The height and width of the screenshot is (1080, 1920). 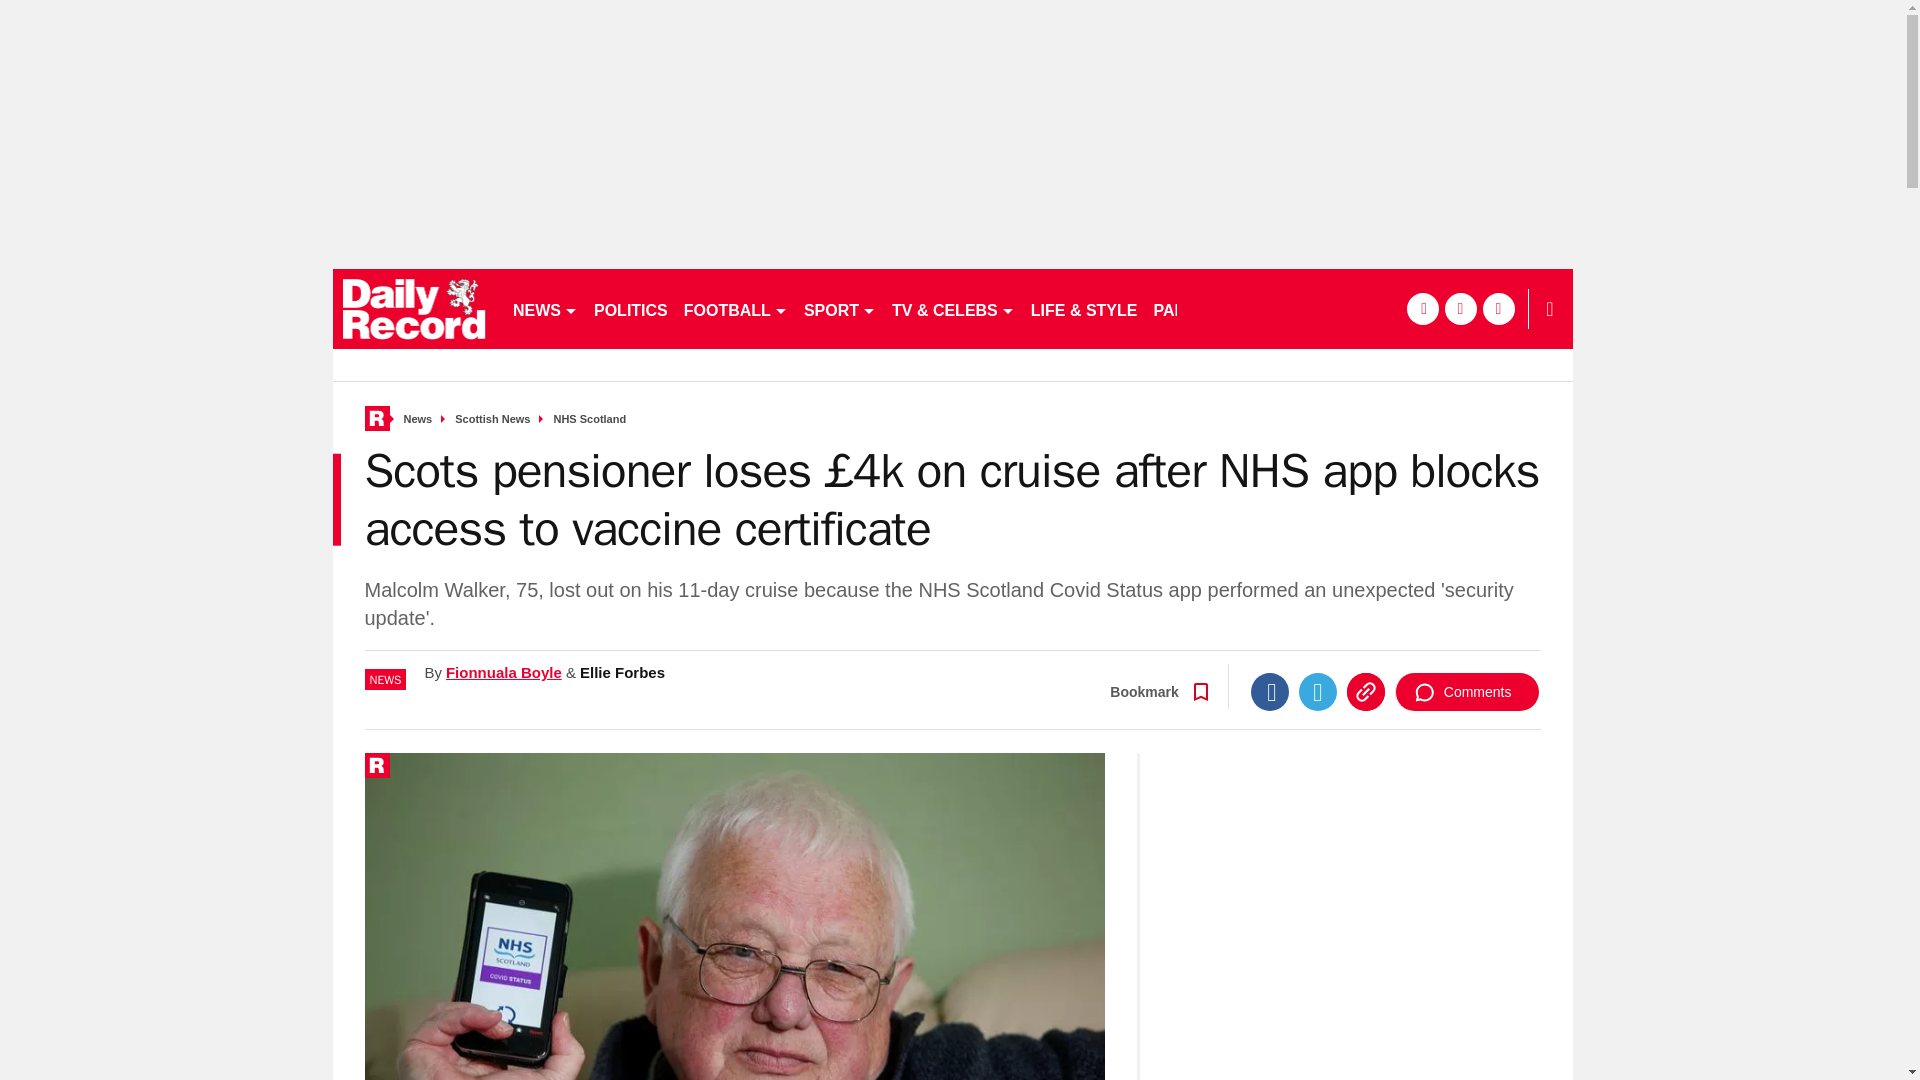 I want to click on facebook, so click(x=1422, y=308).